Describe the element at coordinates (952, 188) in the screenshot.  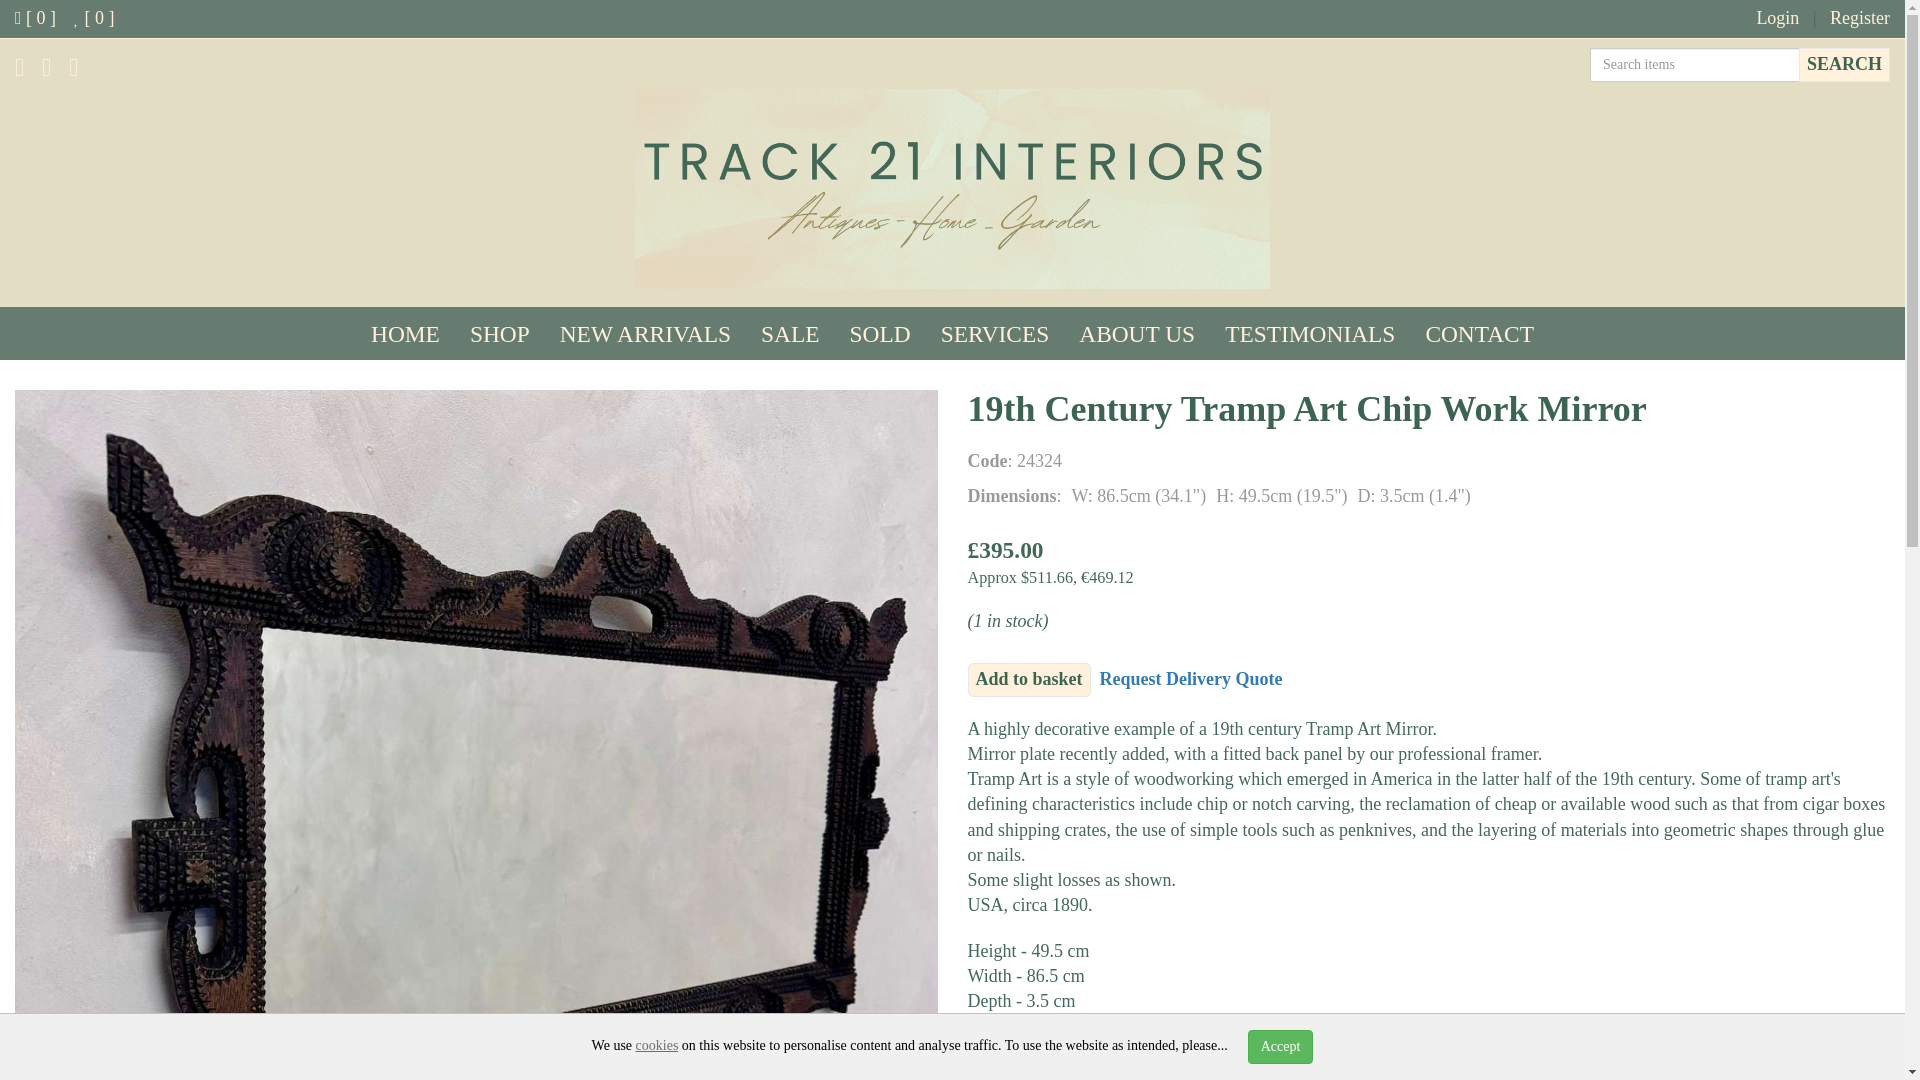
I see `Track 21 Interiors` at that location.